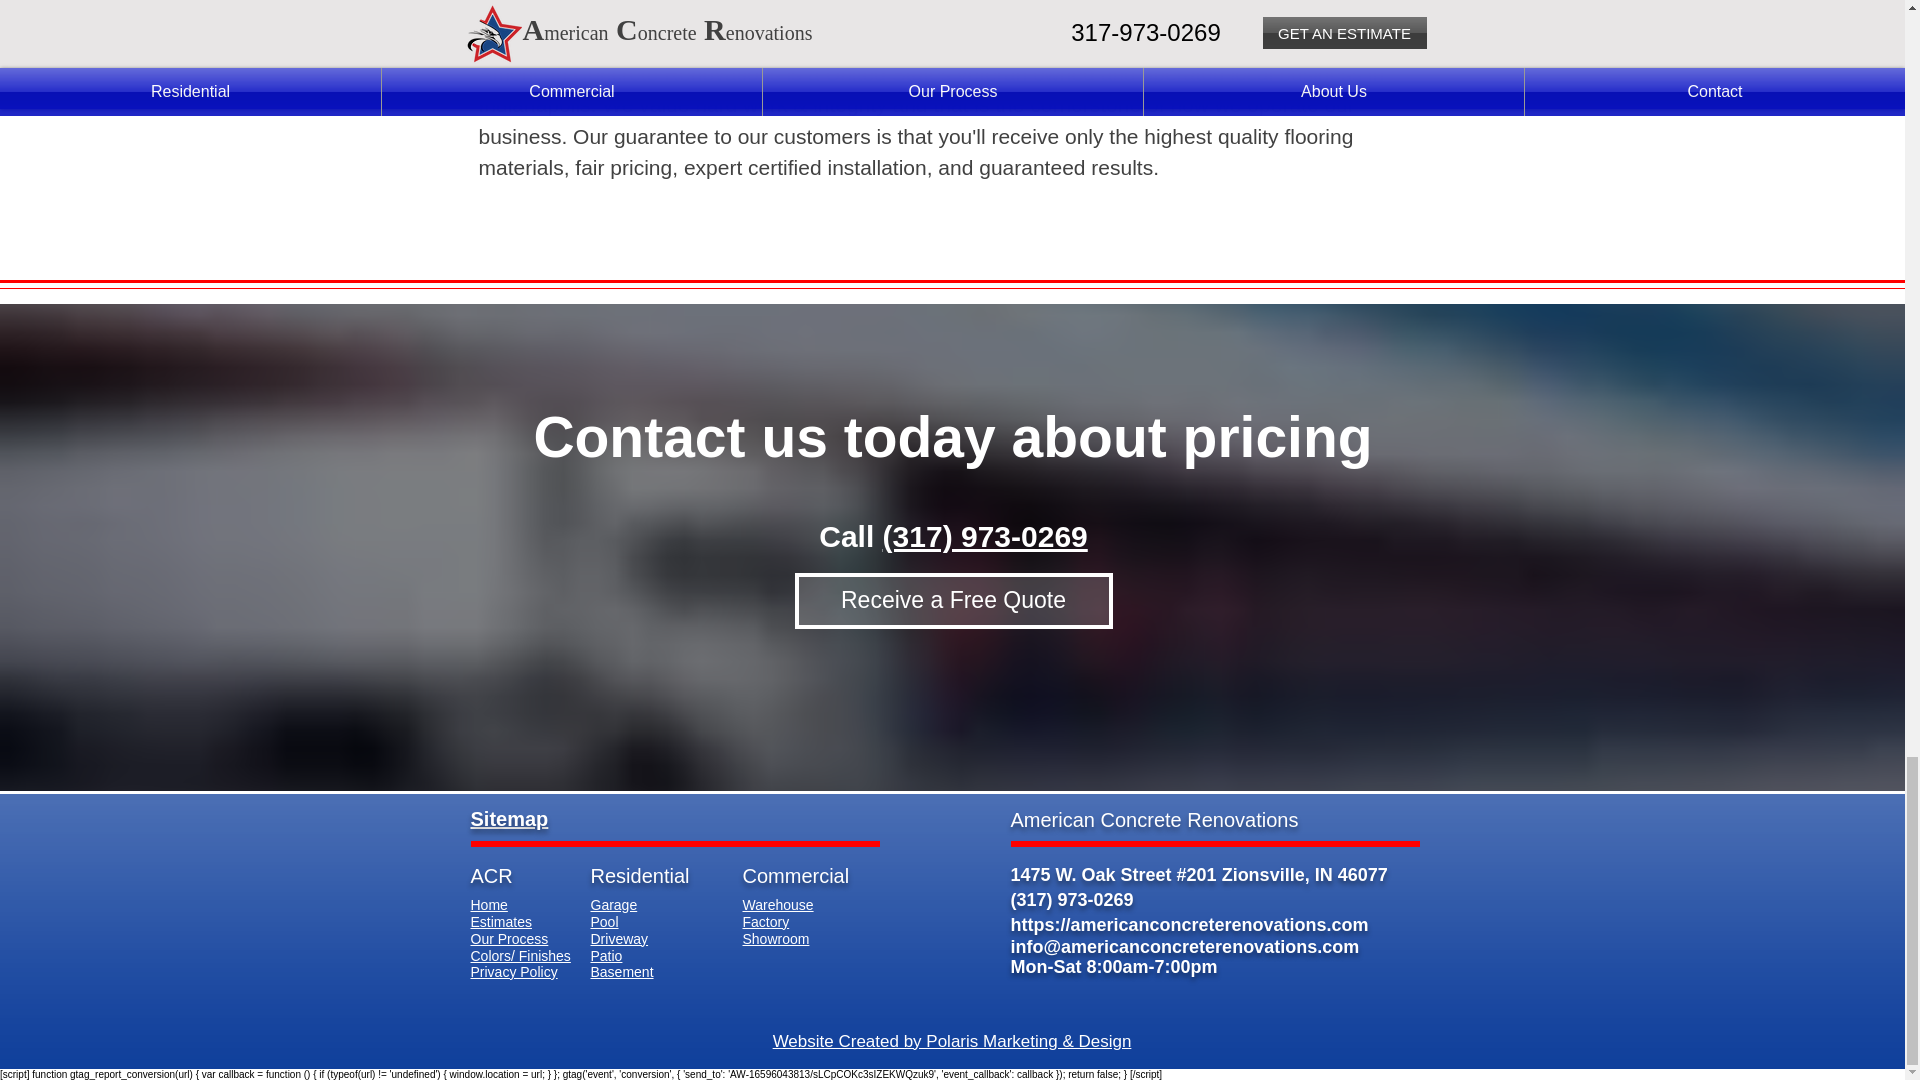 The width and height of the screenshot is (1920, 1080). Describe the element at coordinates (774, 938) in the screenshot. I see `Showroom` at that location.